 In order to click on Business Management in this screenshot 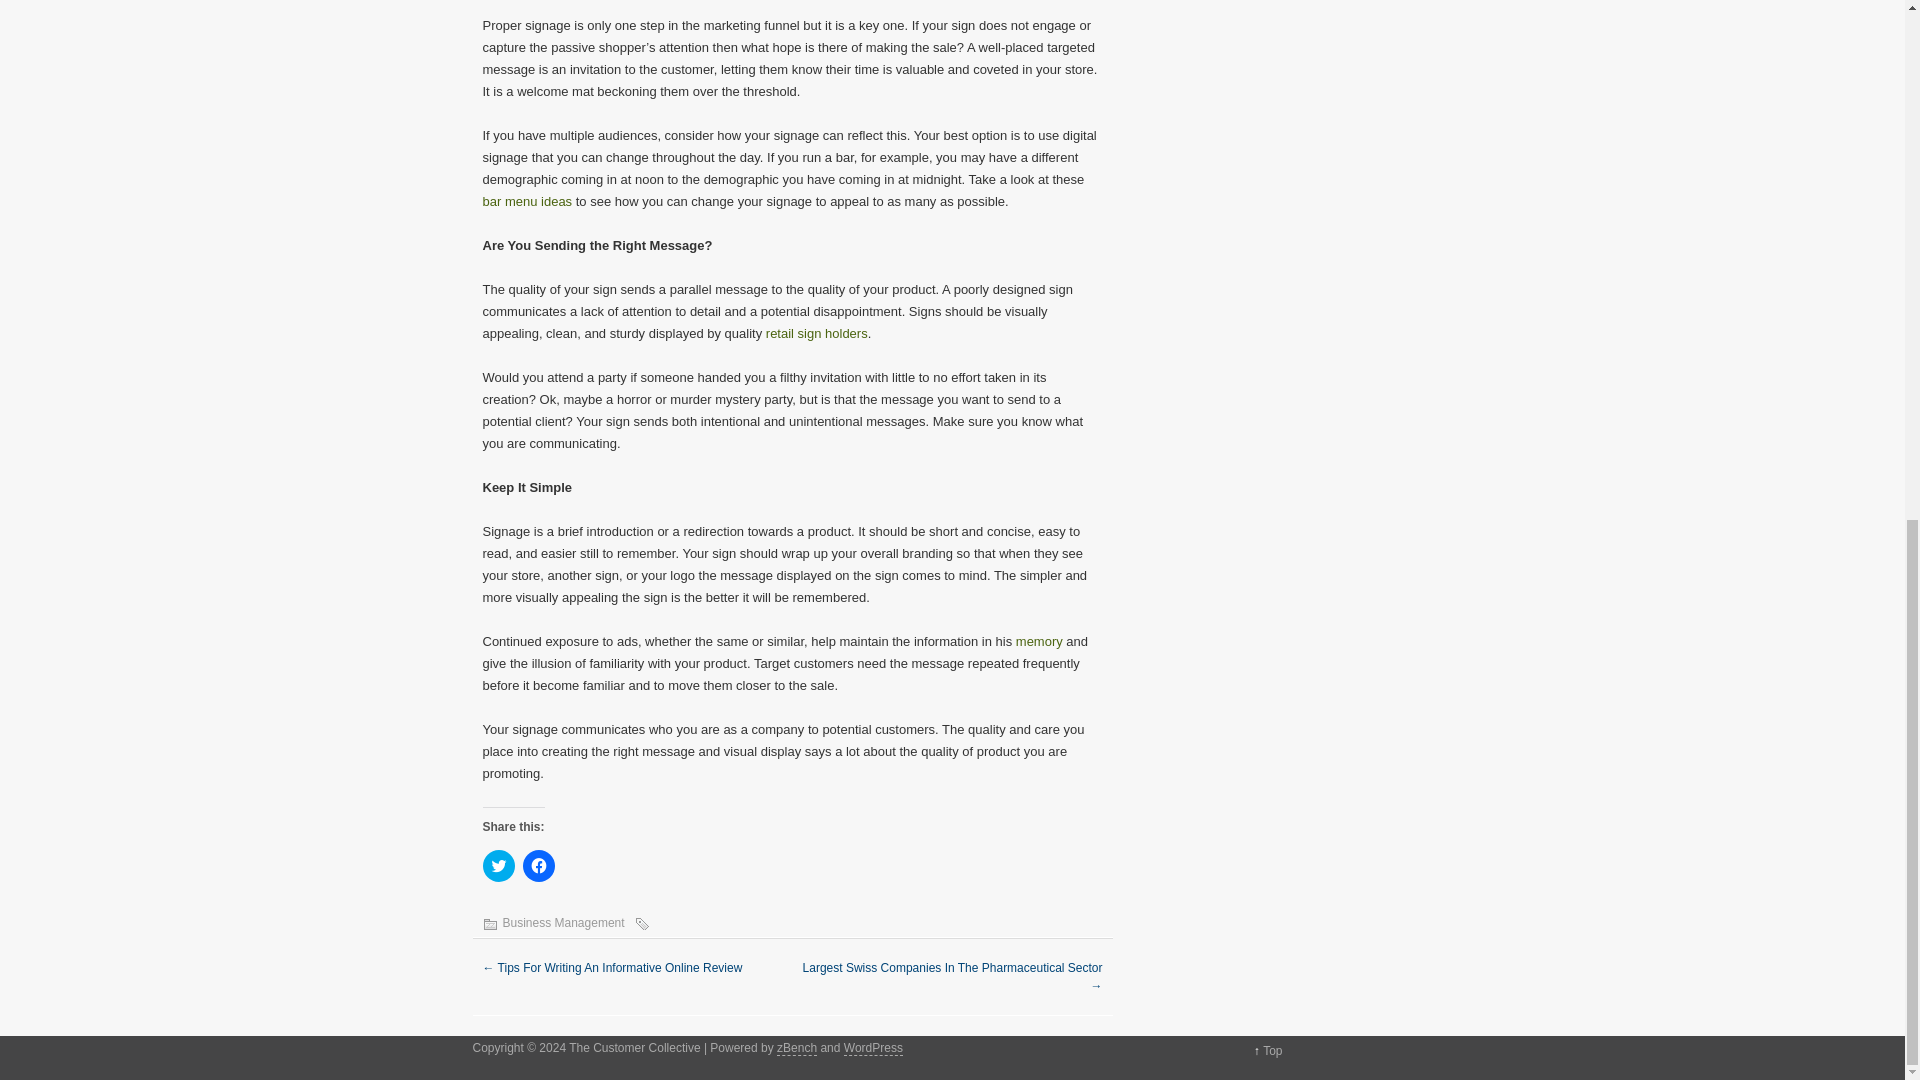, I will do `click(562, 922)`.